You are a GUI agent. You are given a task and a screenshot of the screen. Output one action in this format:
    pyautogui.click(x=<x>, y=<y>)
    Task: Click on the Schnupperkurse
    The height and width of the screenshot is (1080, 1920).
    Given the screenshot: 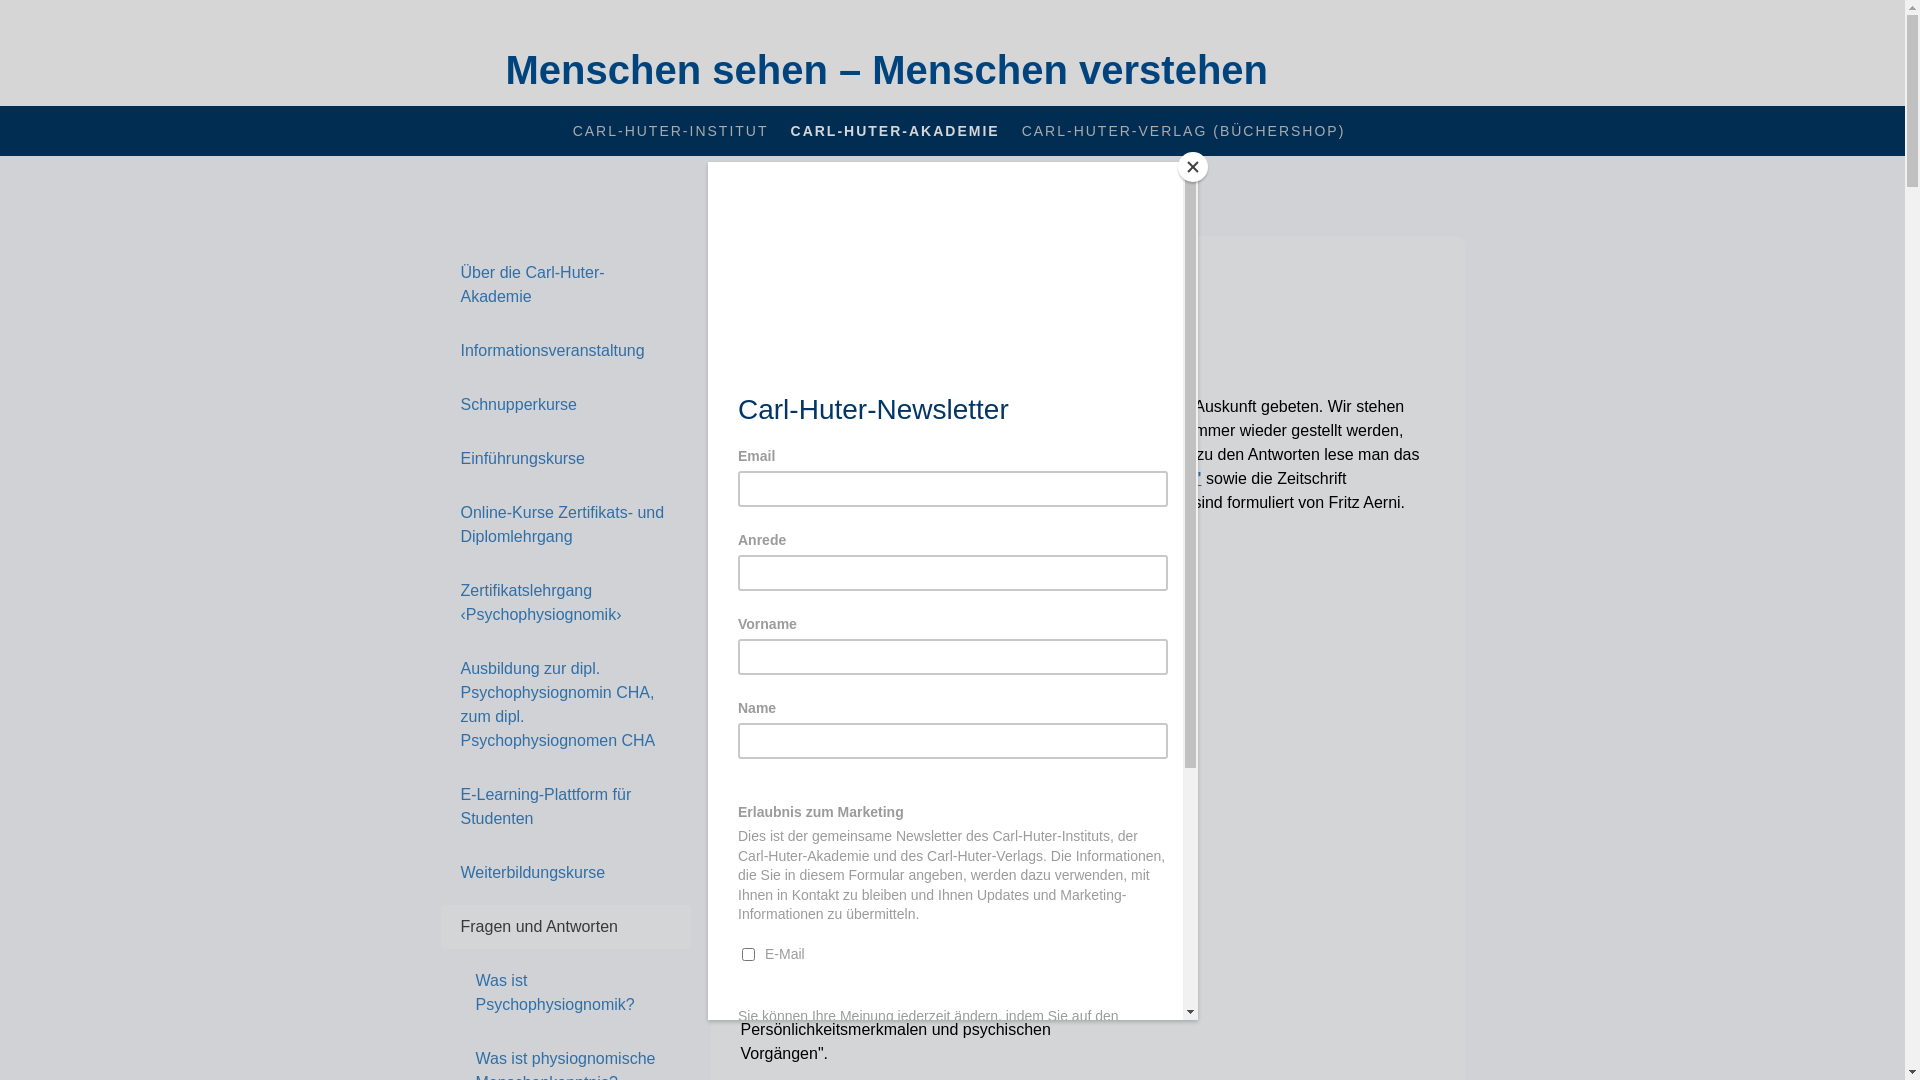 What is the action you would take?
    pyautogui.click(x=565, y=405)
    